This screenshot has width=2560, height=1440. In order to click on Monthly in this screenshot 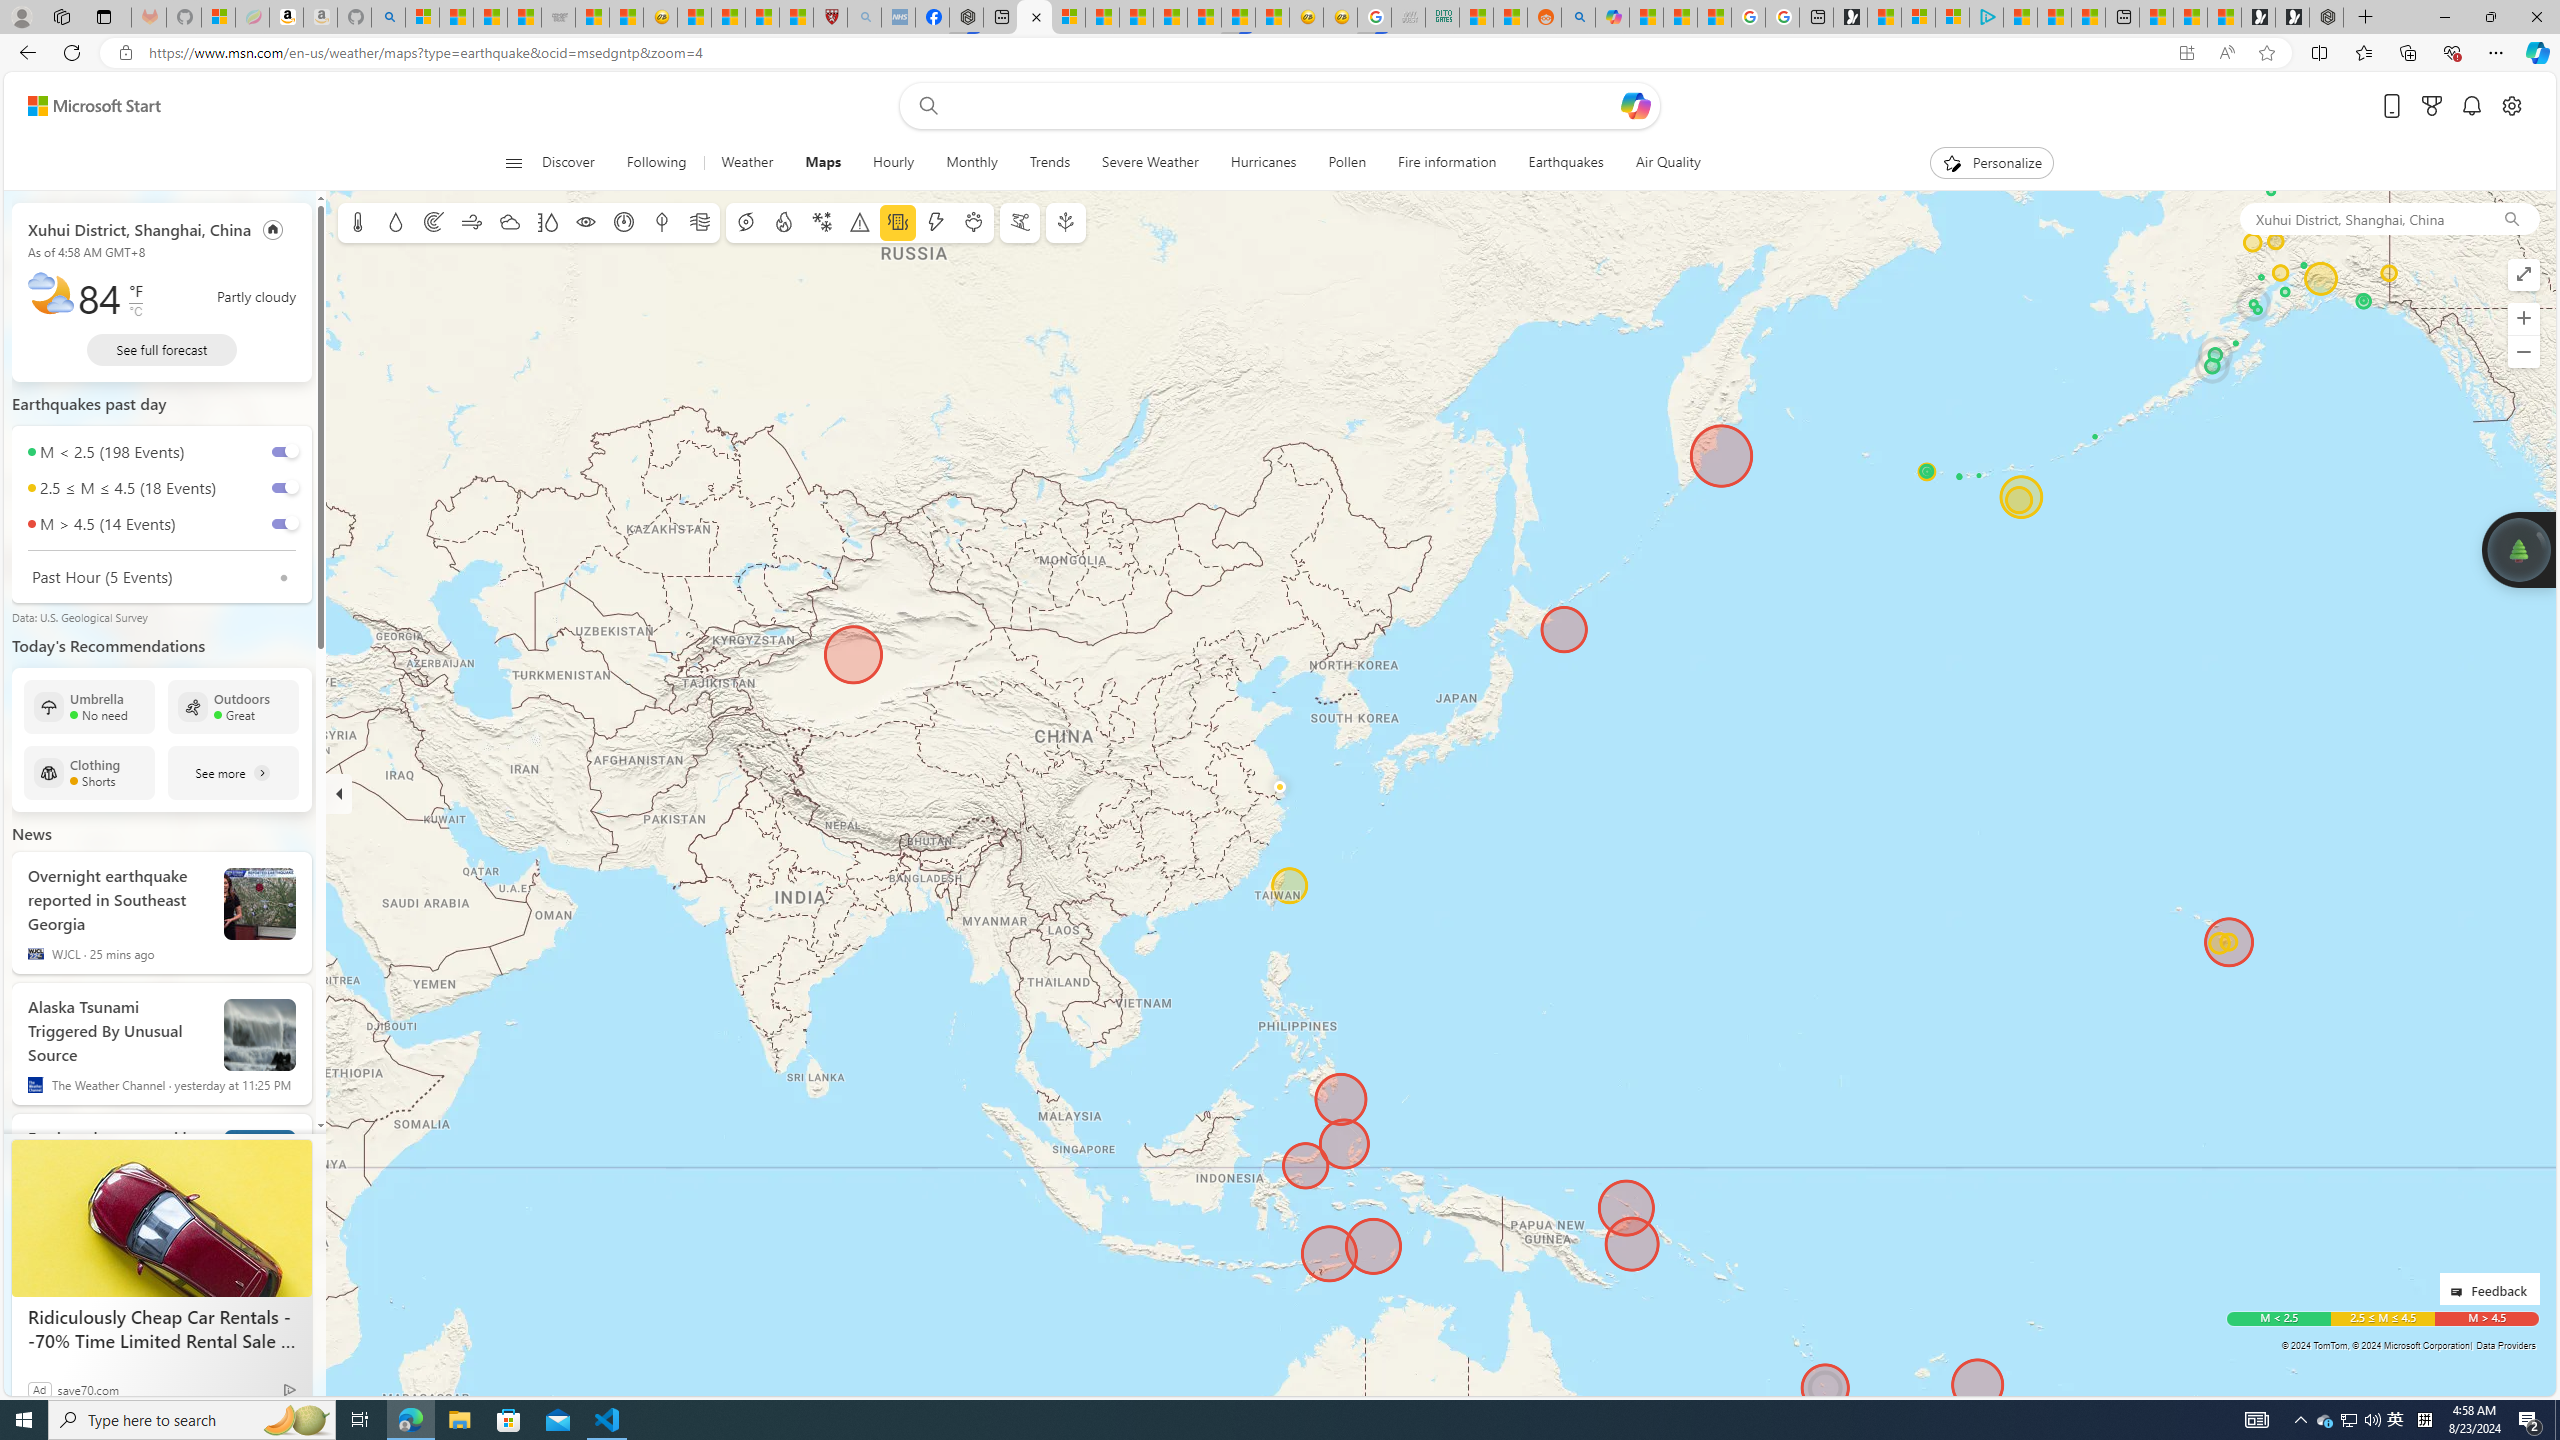, I will do `click(972, 163)`.